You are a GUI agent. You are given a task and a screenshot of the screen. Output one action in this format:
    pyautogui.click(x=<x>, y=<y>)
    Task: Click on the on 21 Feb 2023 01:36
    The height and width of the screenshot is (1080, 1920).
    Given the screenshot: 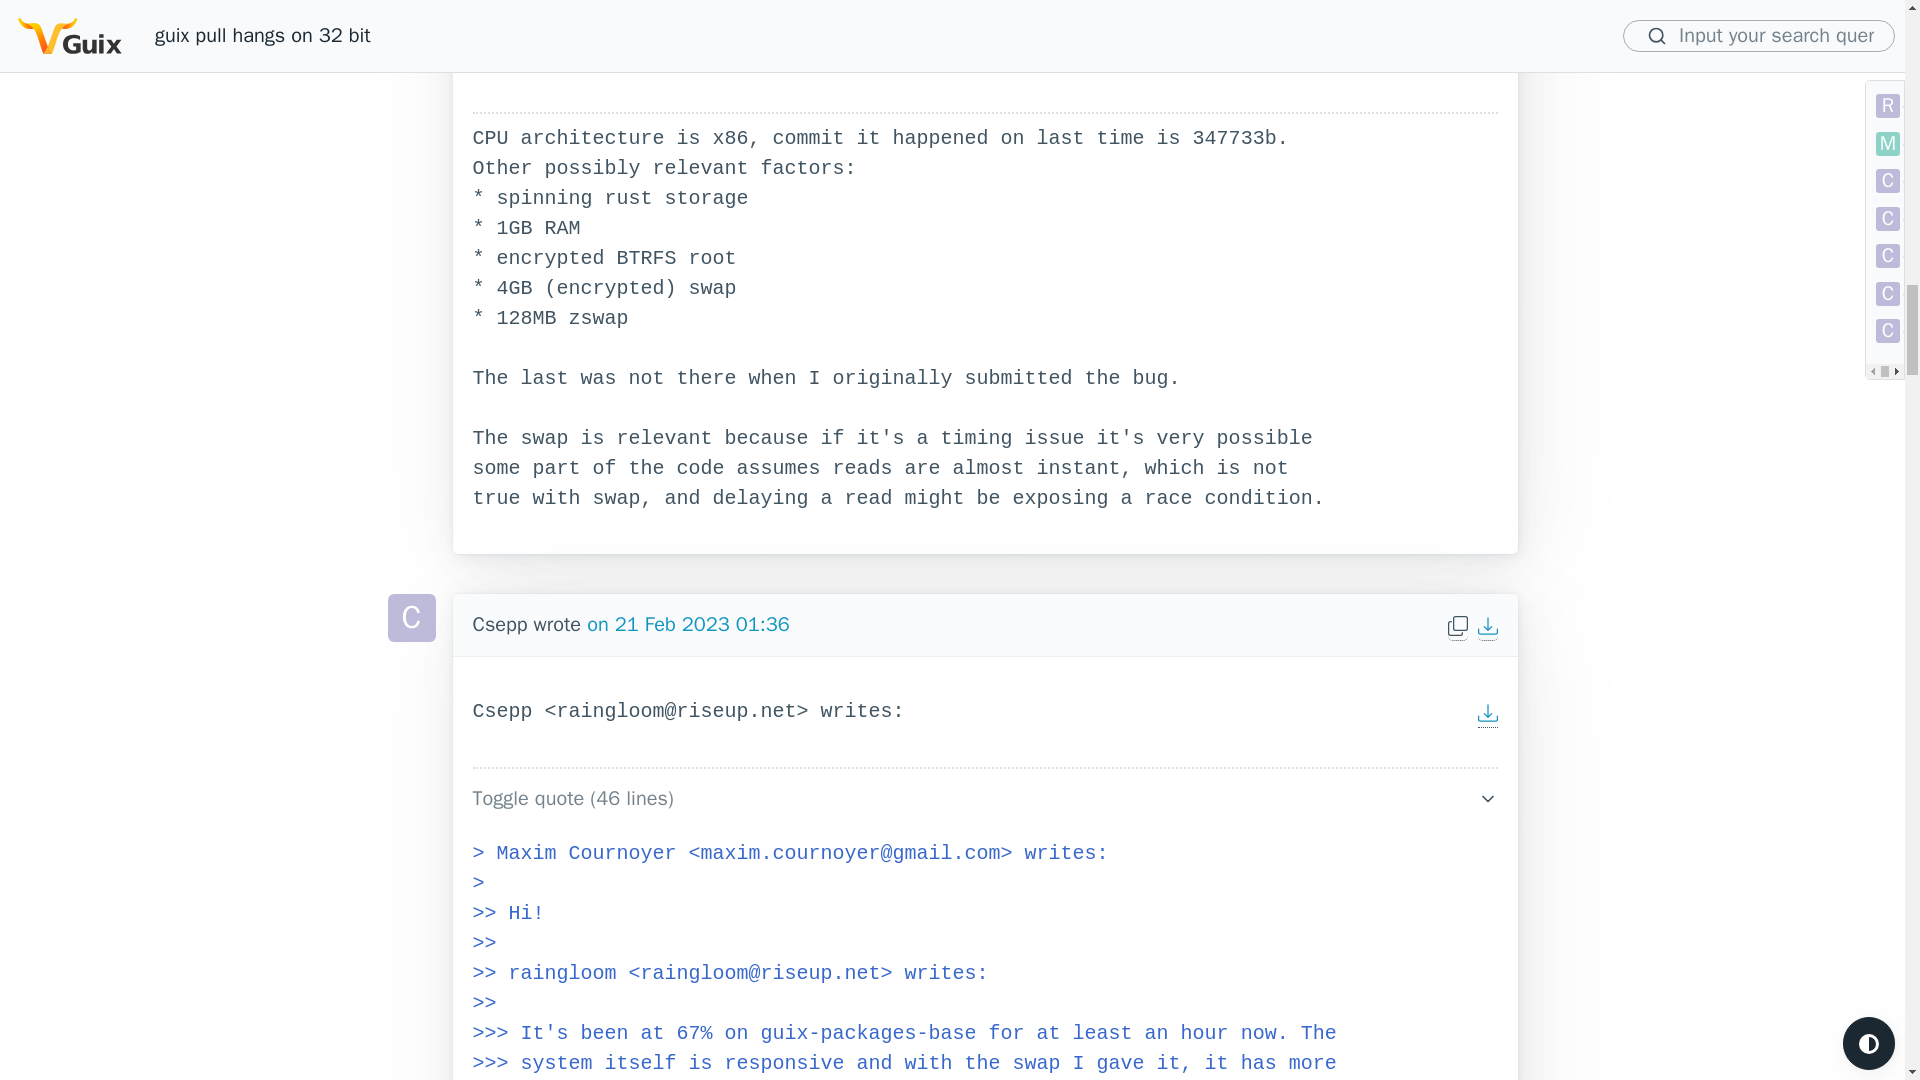 What is the action you would take?
    pyautogui.click(x=688, y=624)
    